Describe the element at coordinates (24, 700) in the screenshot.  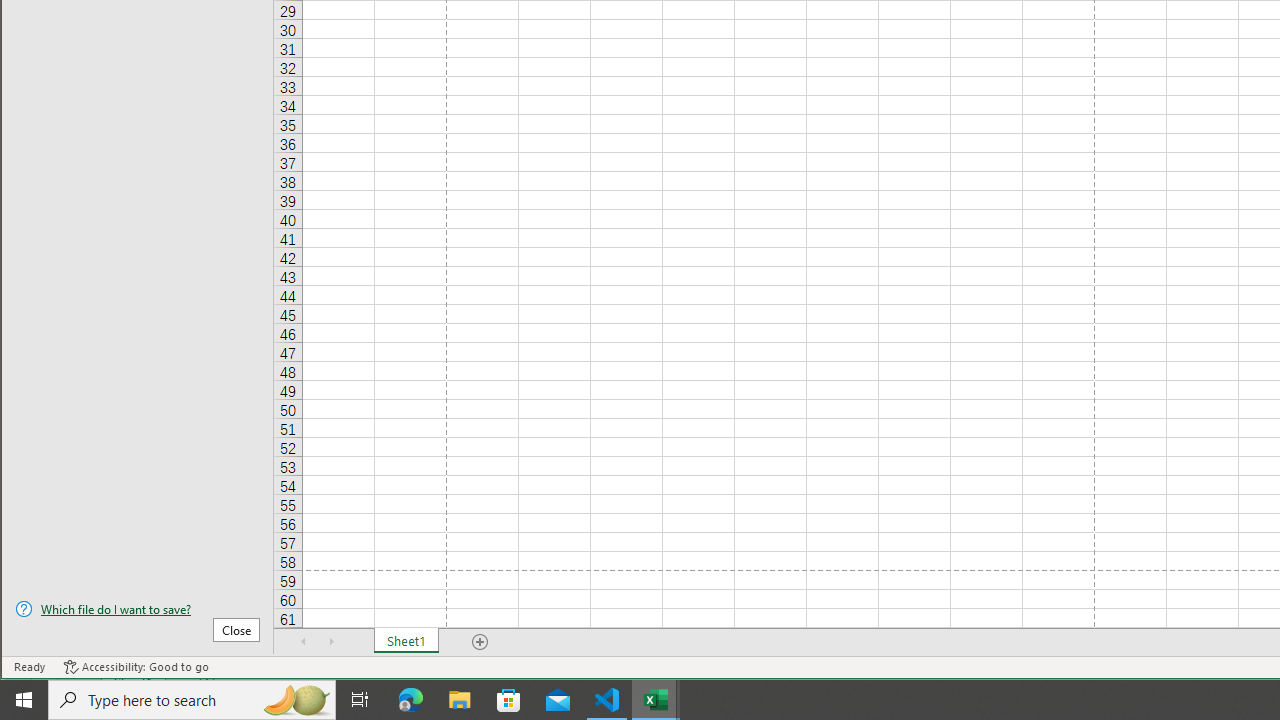
I see `Start` at that location.